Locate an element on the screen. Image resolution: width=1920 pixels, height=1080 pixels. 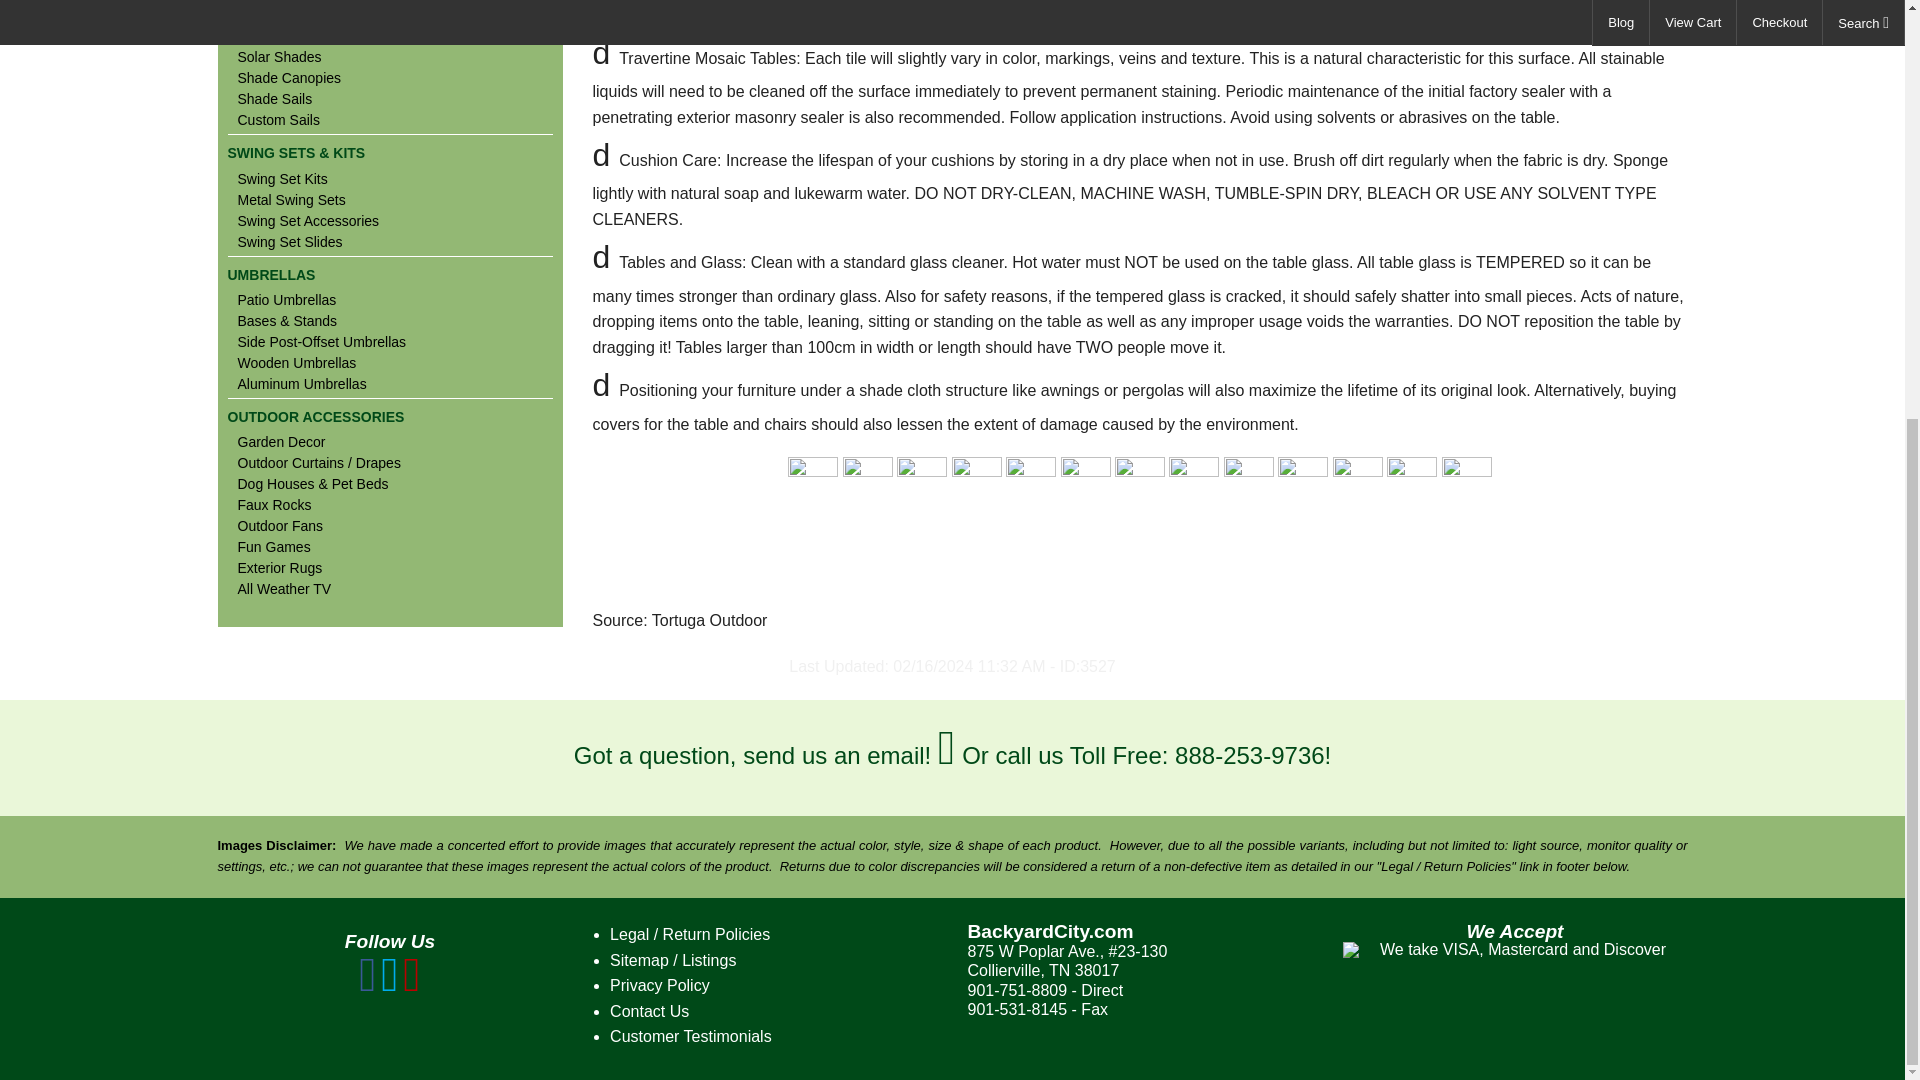
Our Contact information with a Map is located at coordinates (650, 1011).